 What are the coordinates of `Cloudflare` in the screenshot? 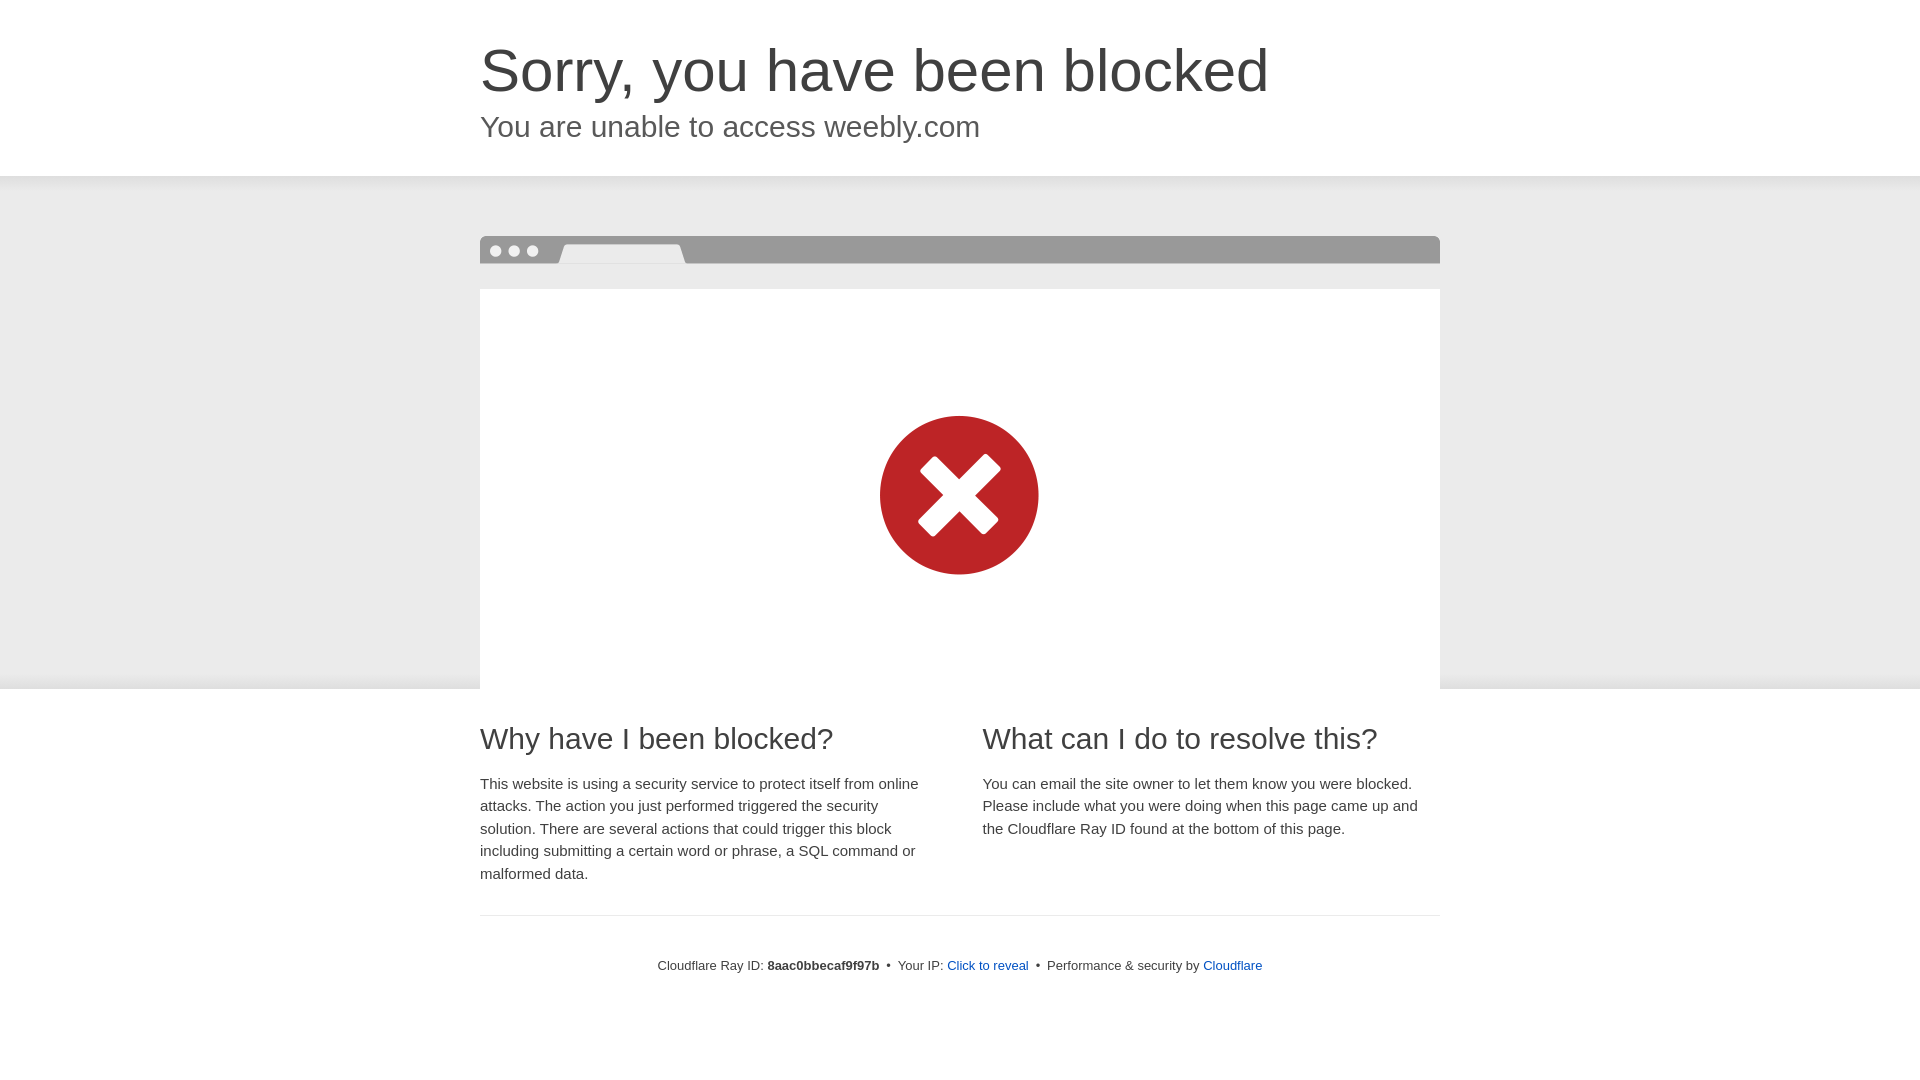 It's located at (1232, 965).